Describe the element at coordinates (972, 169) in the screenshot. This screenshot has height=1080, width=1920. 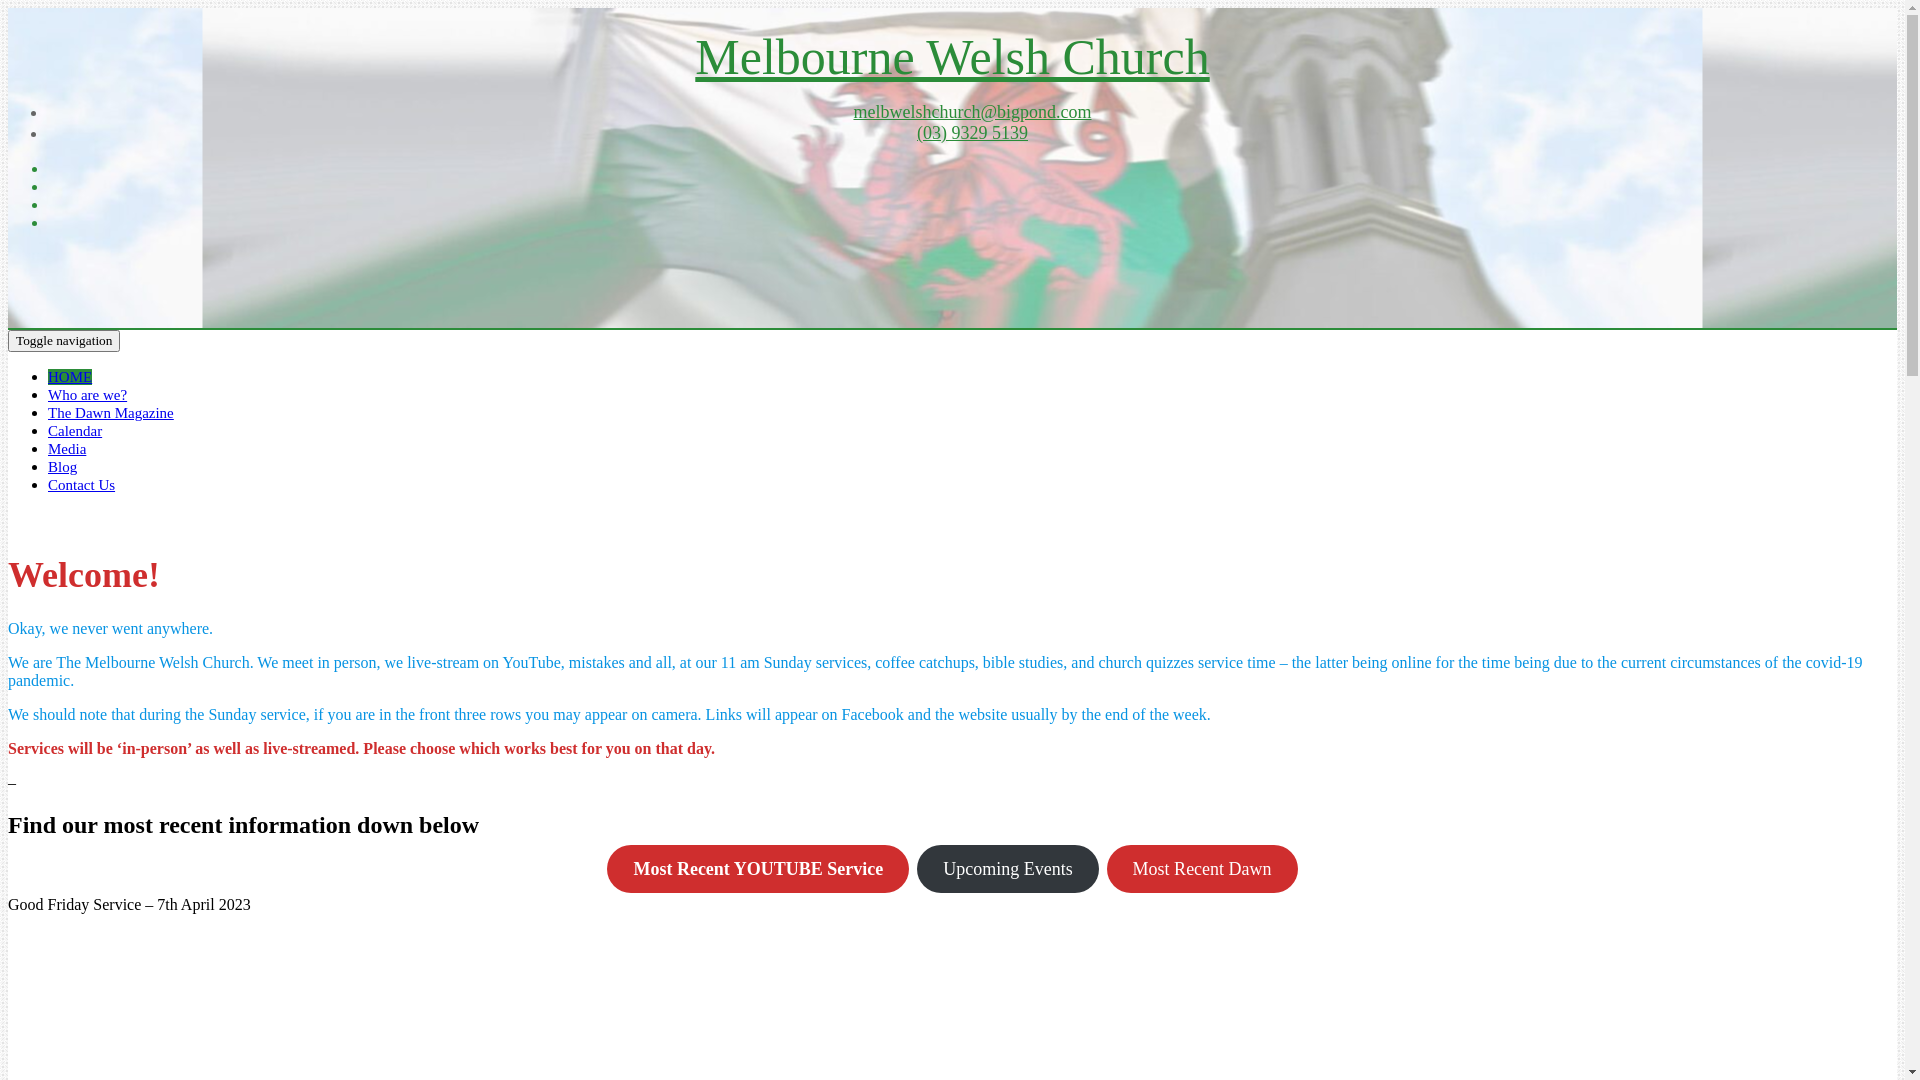
I see `Facebook` at that location.